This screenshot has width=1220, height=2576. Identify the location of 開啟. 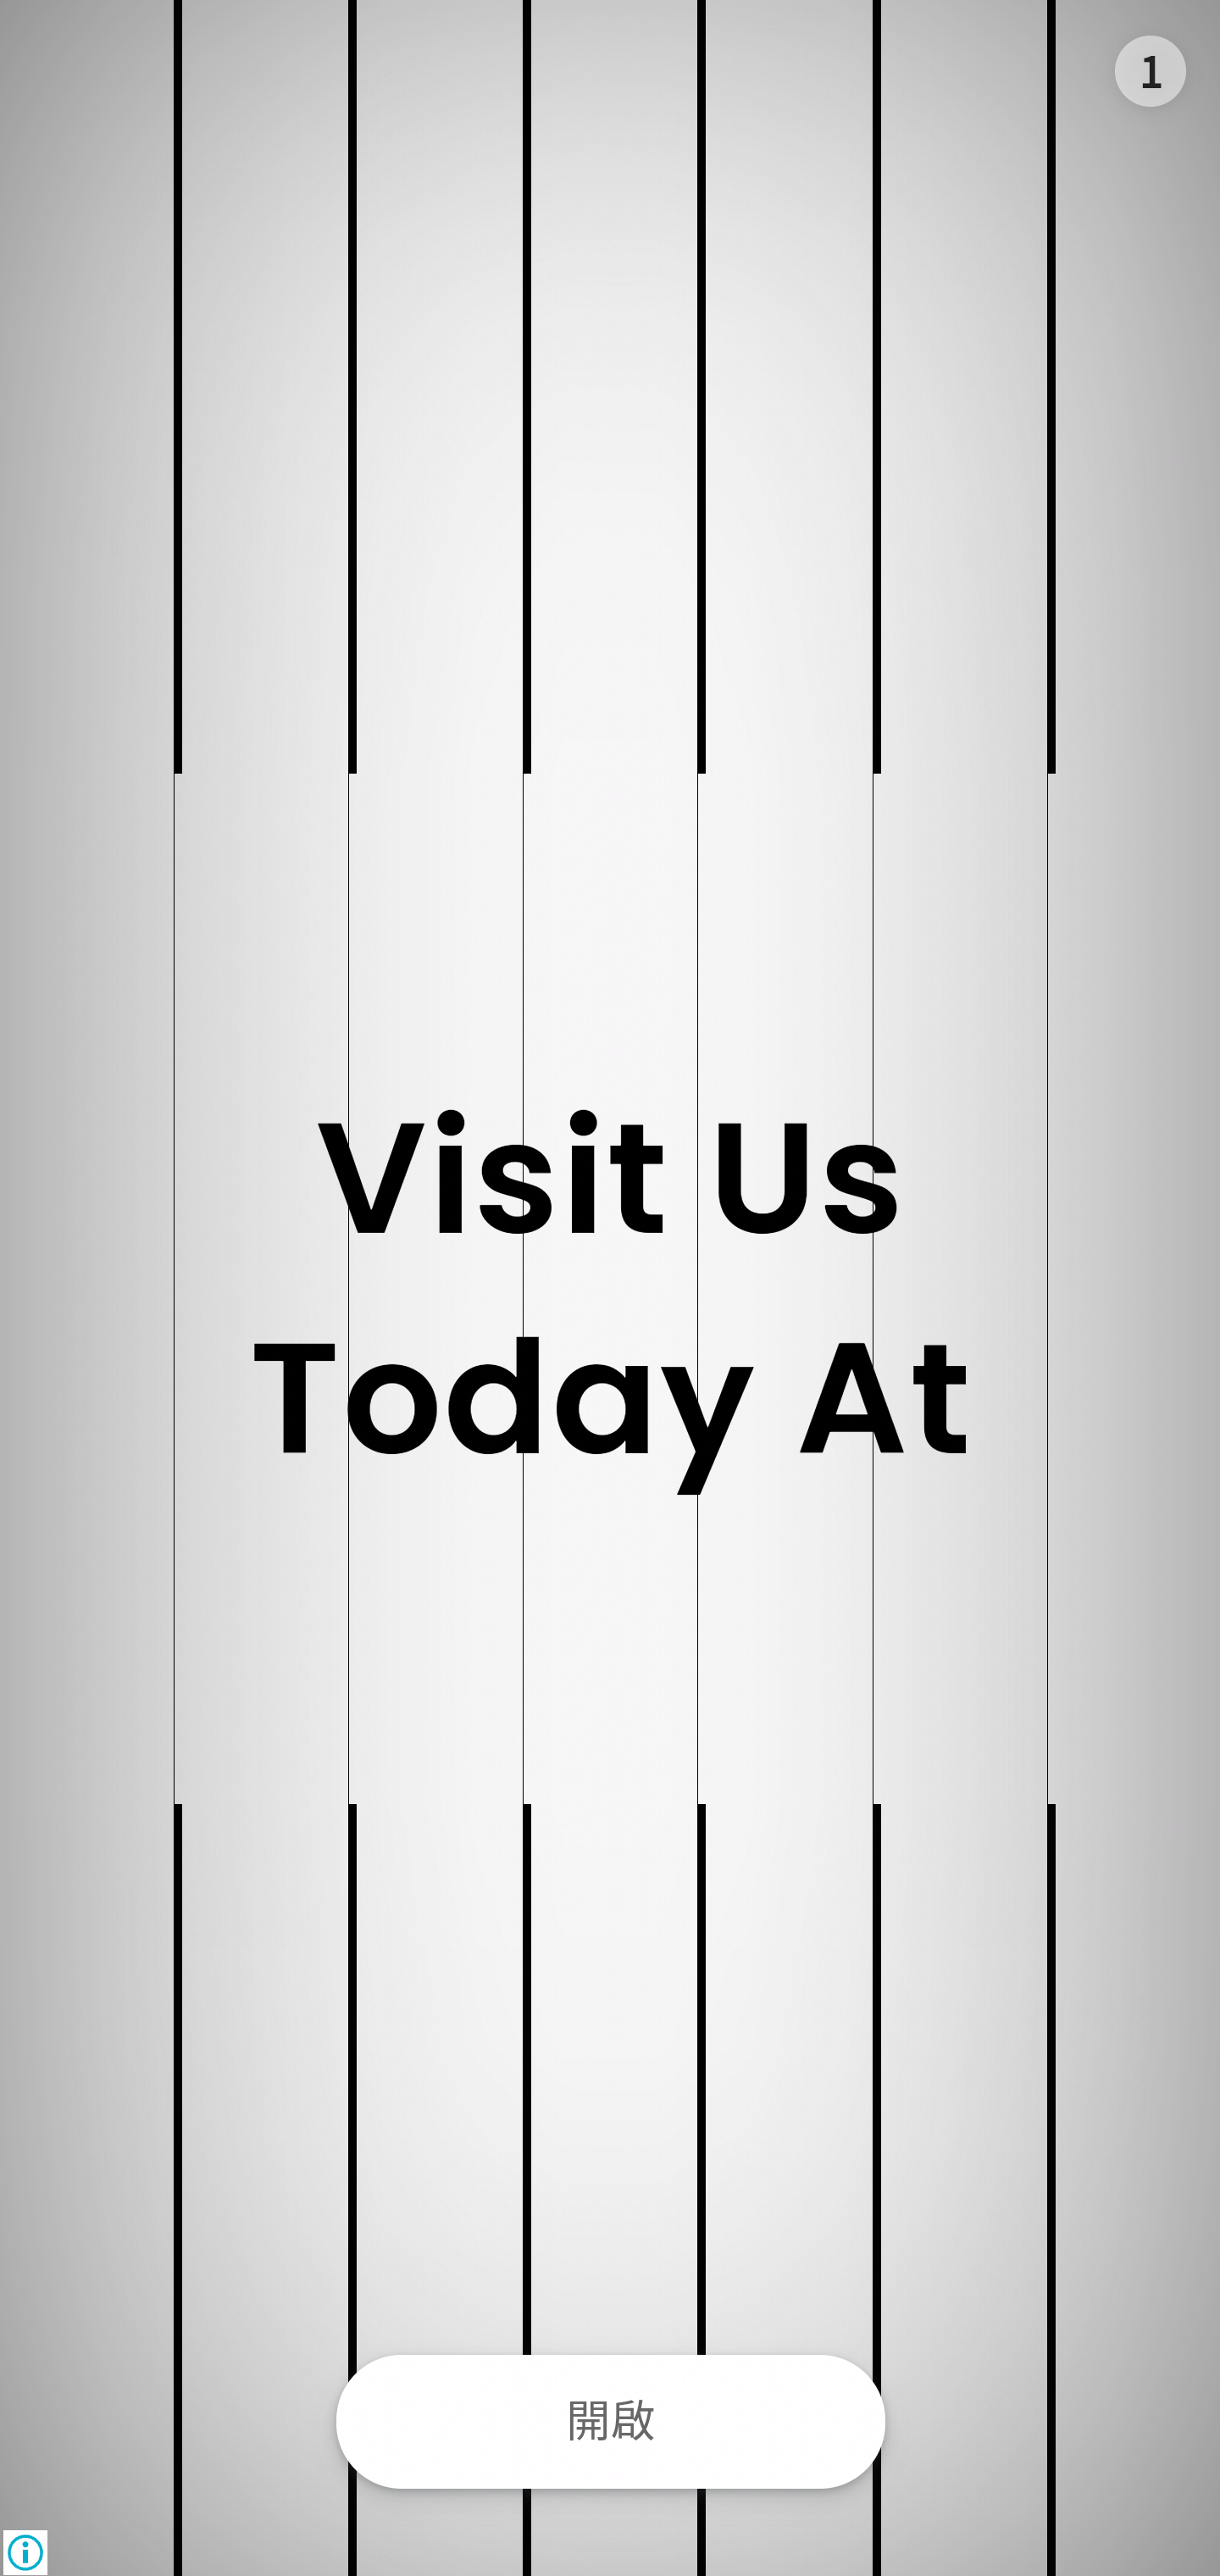
(610, 2422).